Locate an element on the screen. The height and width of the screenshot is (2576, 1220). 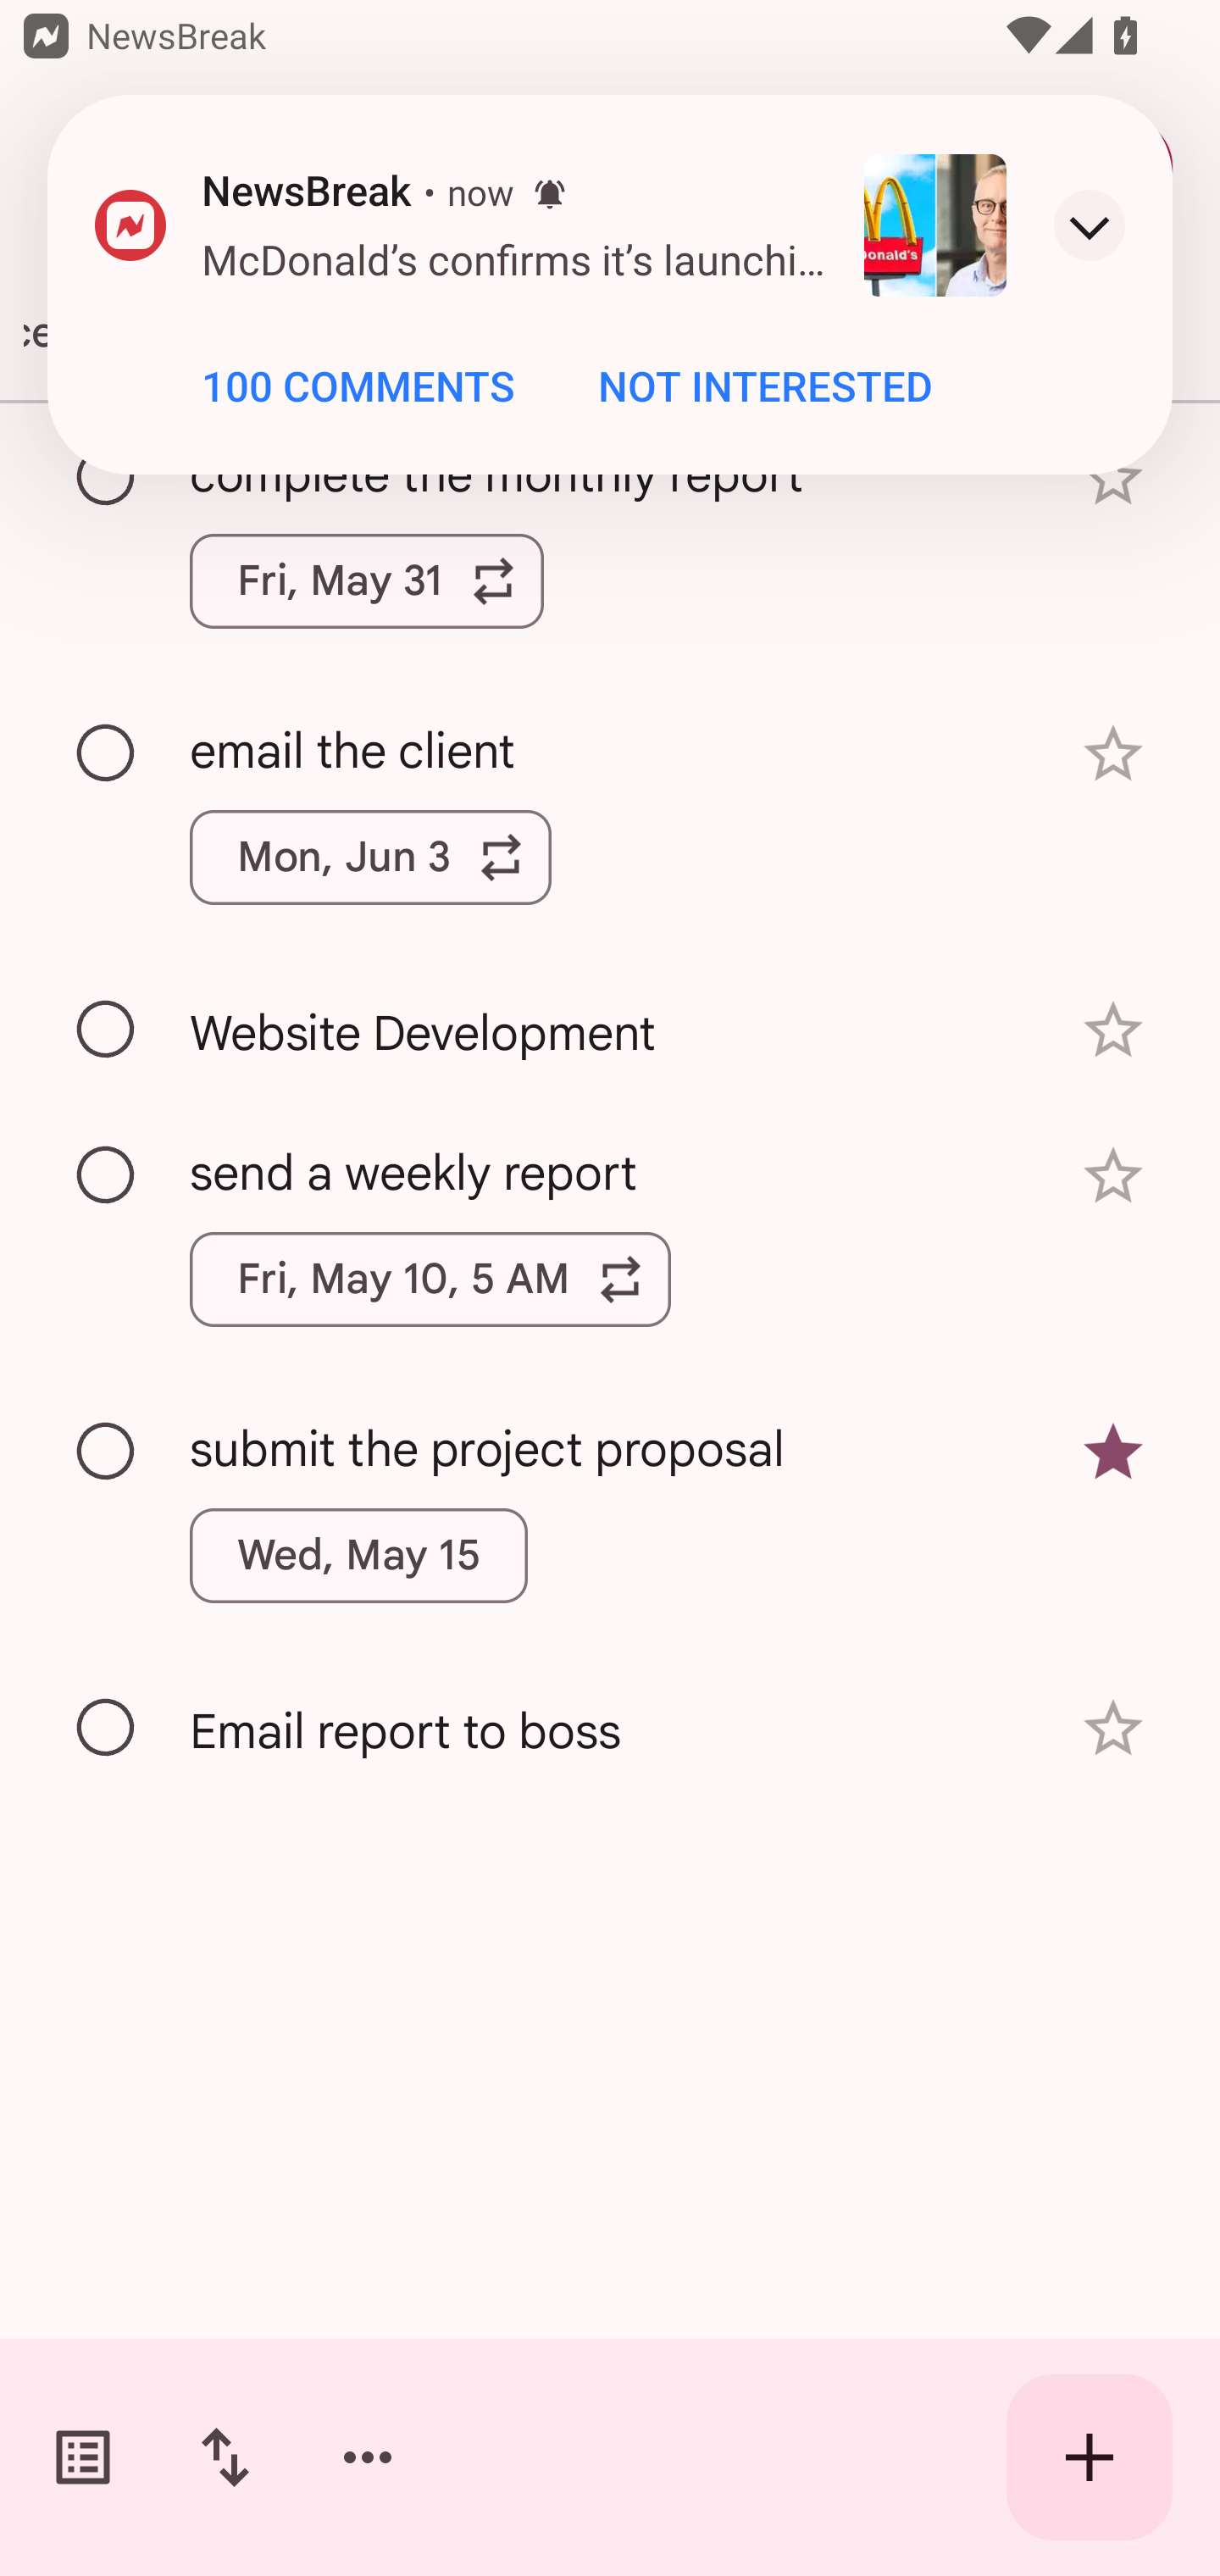
Fri, May 31 is located at coordinates (367, 580).